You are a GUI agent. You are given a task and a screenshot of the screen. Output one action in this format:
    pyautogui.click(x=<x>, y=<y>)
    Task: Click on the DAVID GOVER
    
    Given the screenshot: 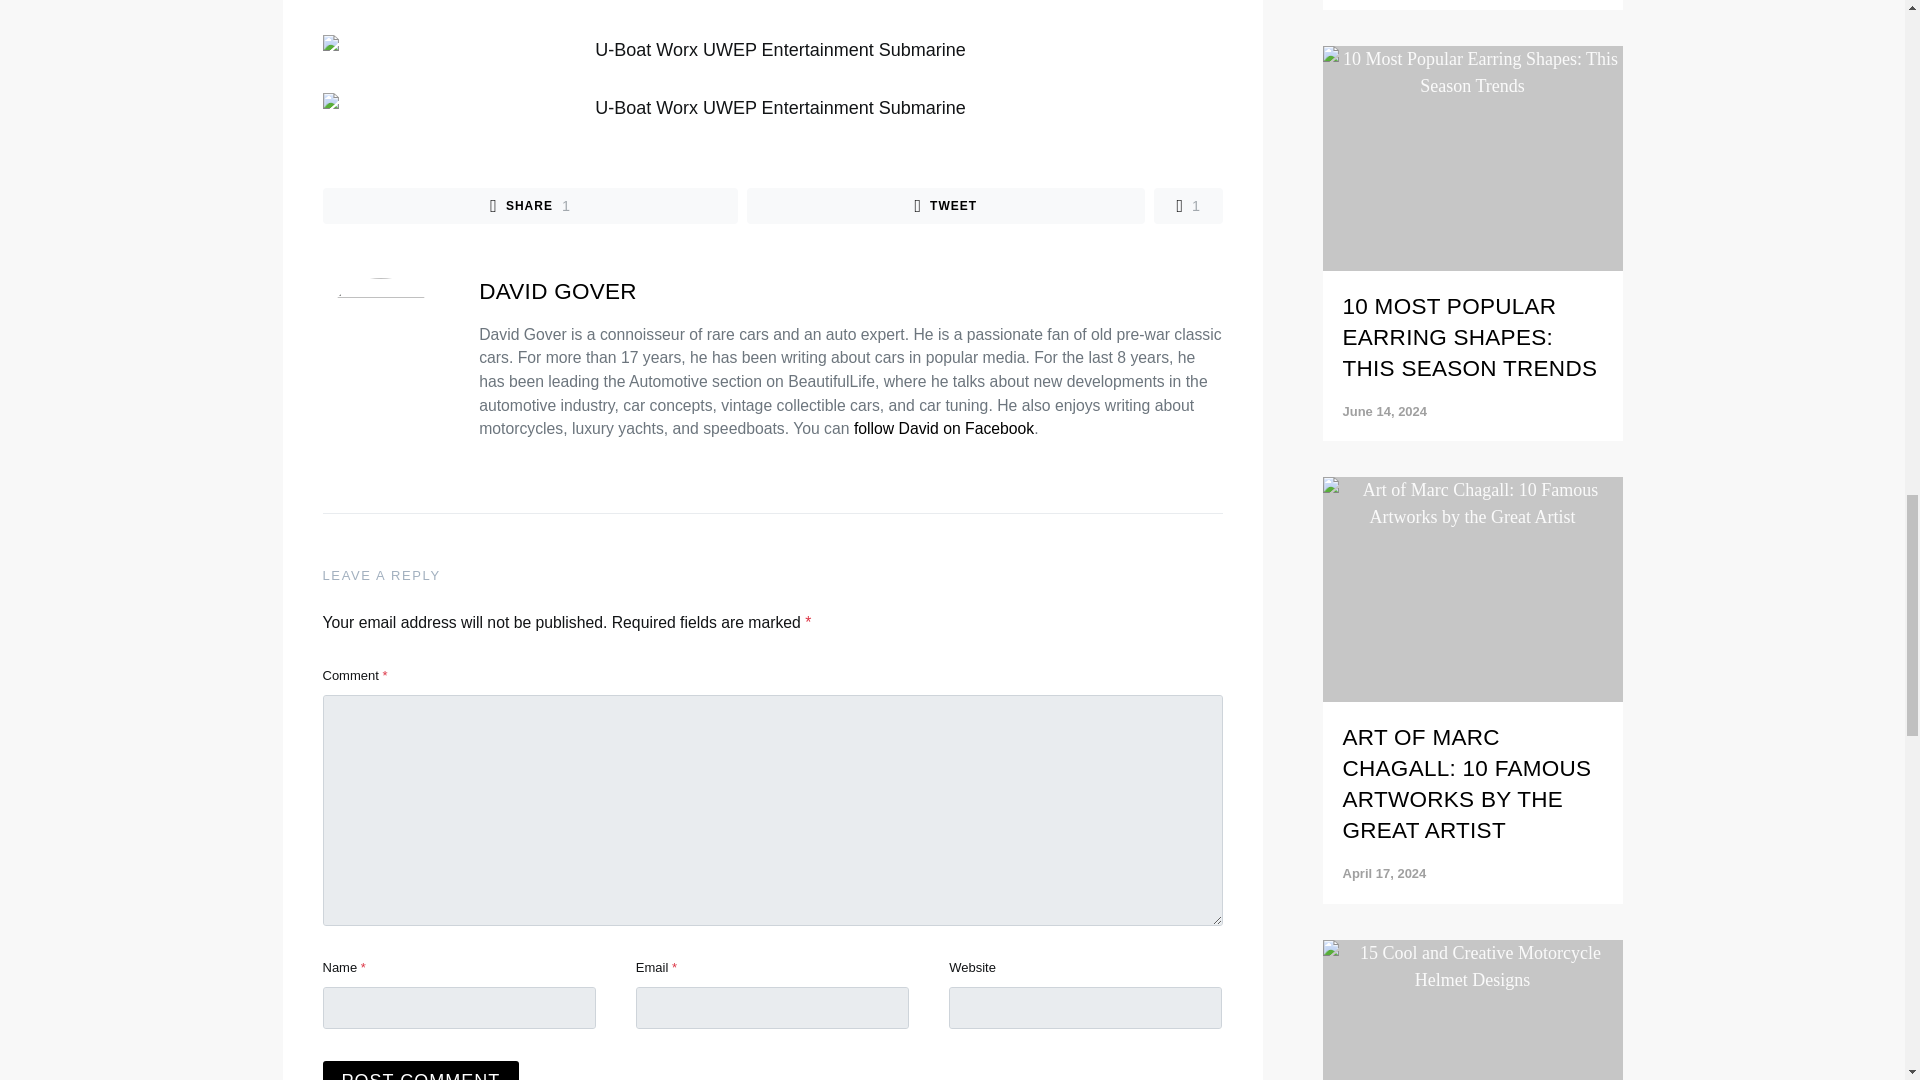 What is the action you would take?
    pyautogui.click(x=558, y=290)
    